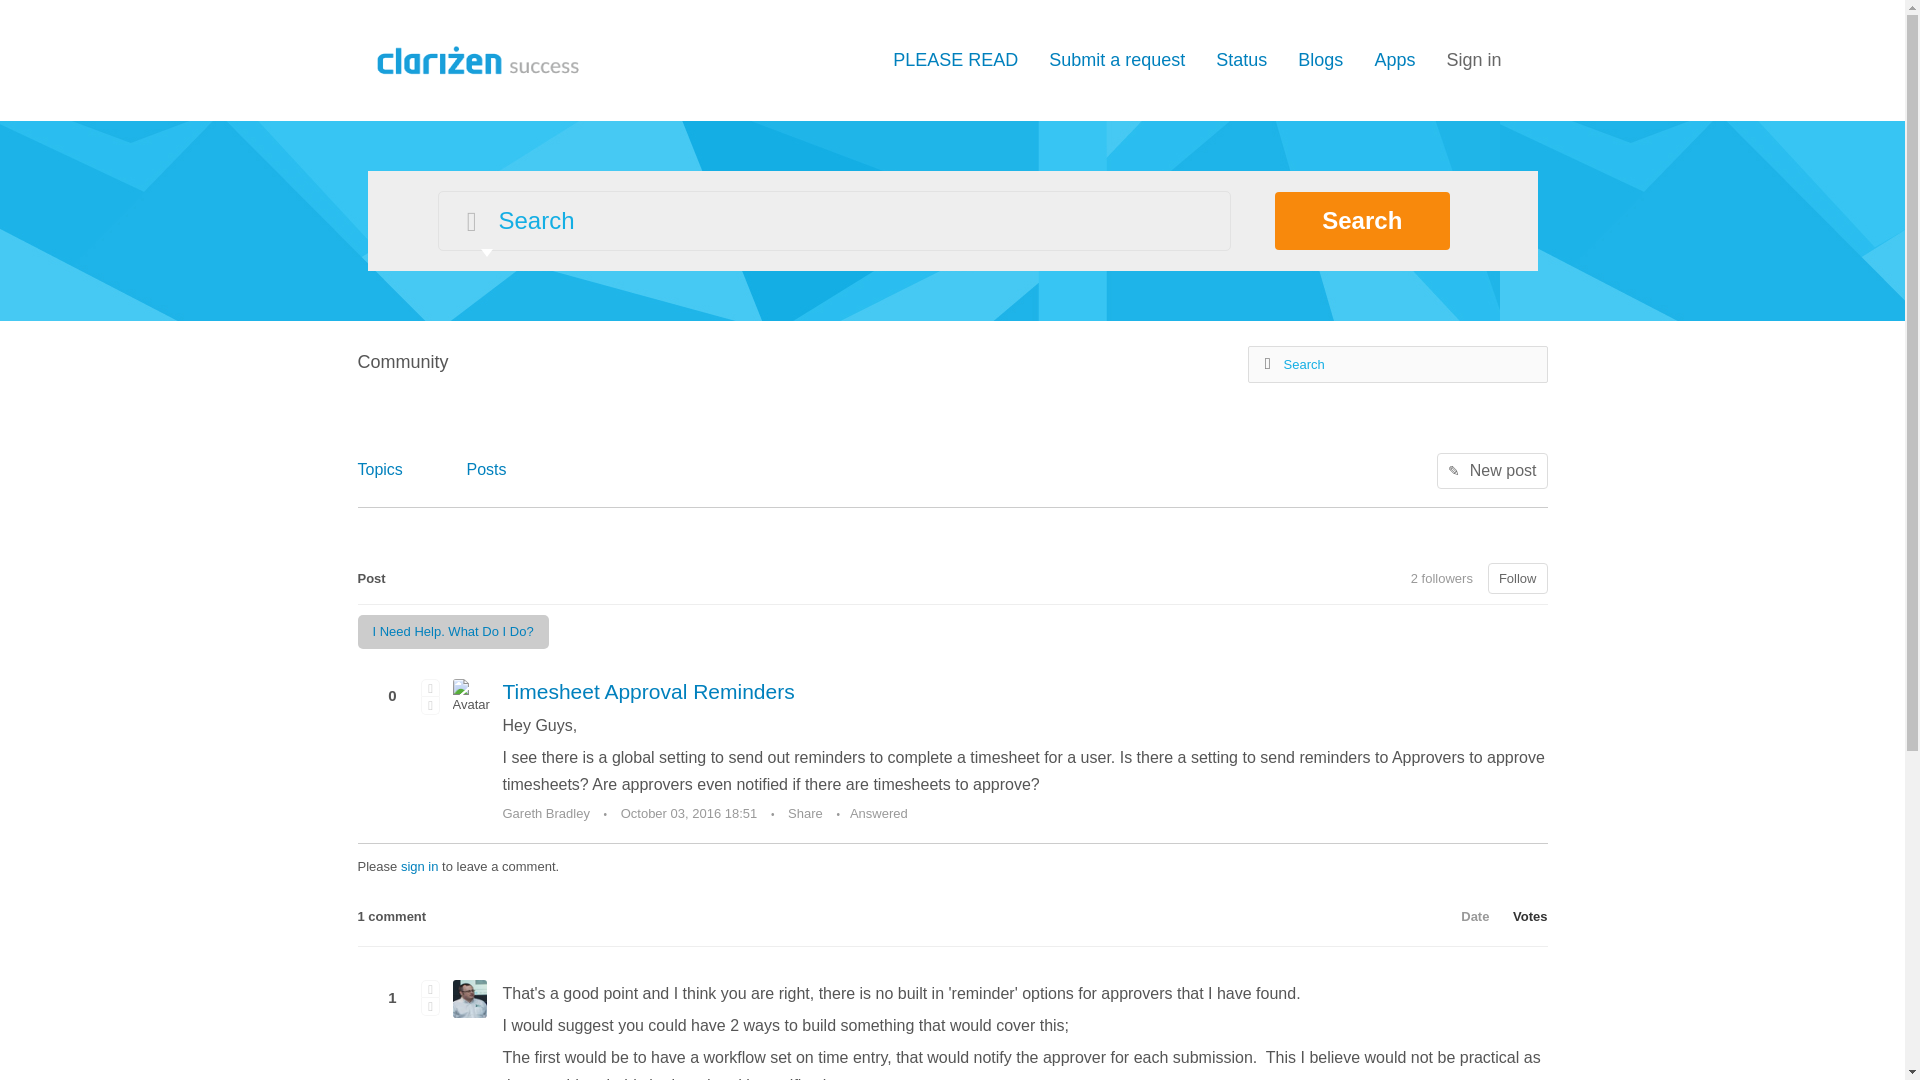  I want to click on 2016-10-03 18:51, so click(689, 812).